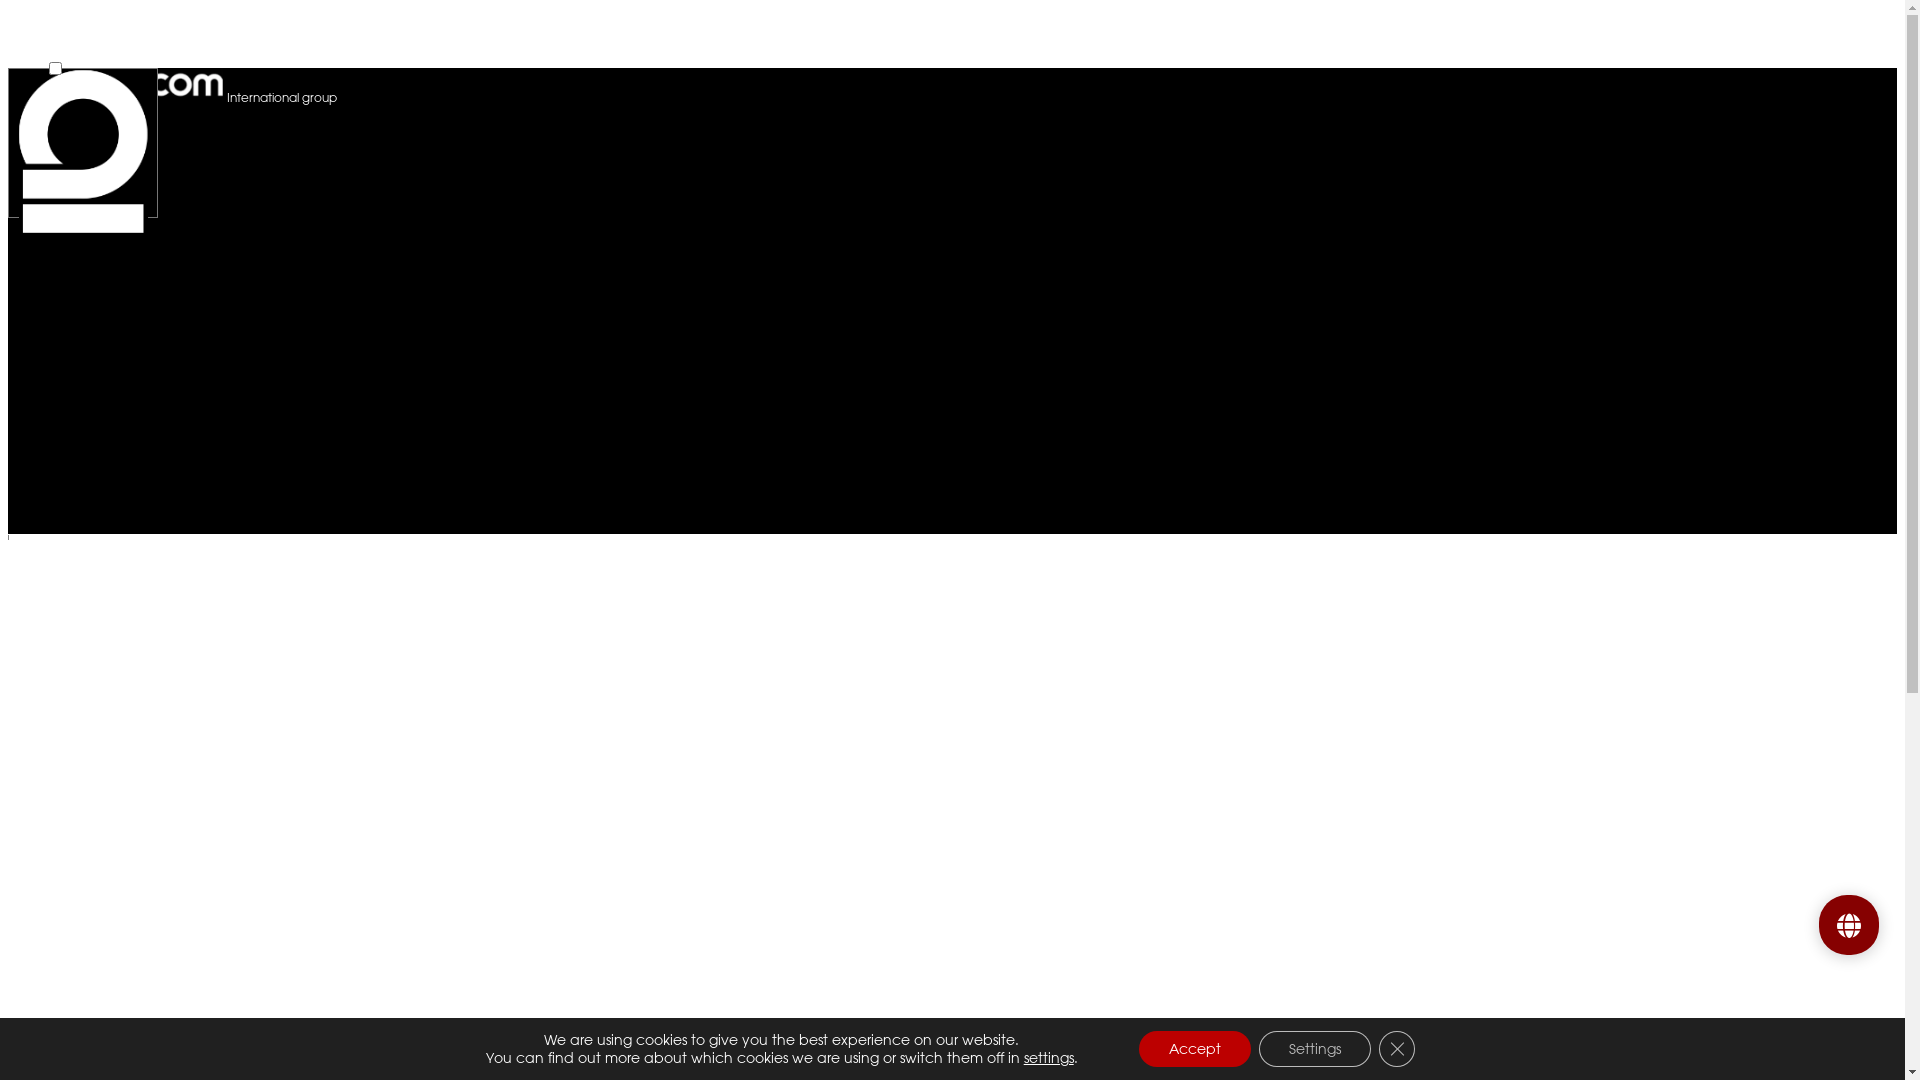  What do you see at coordinates (1782, 30) in the screenshot?
I see `Shop` at bounding box center [1782, 30].